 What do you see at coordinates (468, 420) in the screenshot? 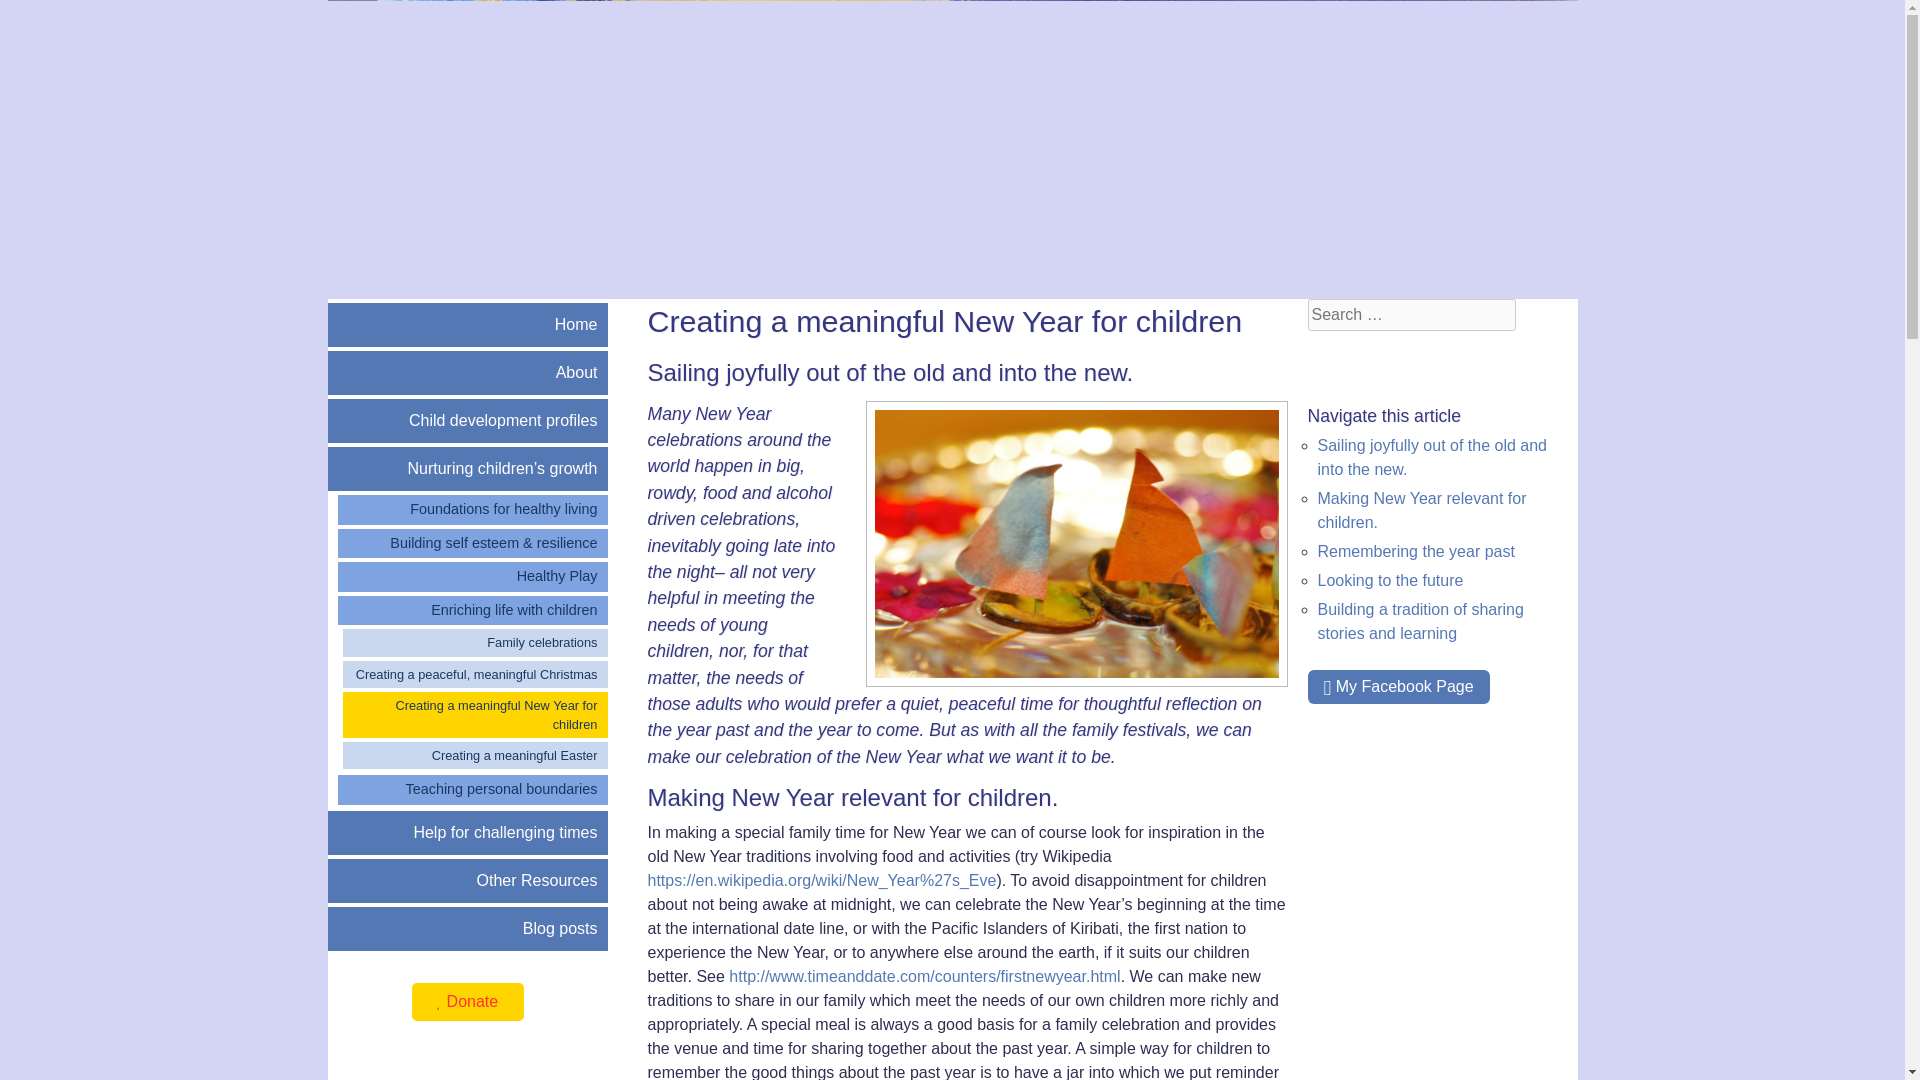
I see `Child development profiles` at bounding box center [468, 420].